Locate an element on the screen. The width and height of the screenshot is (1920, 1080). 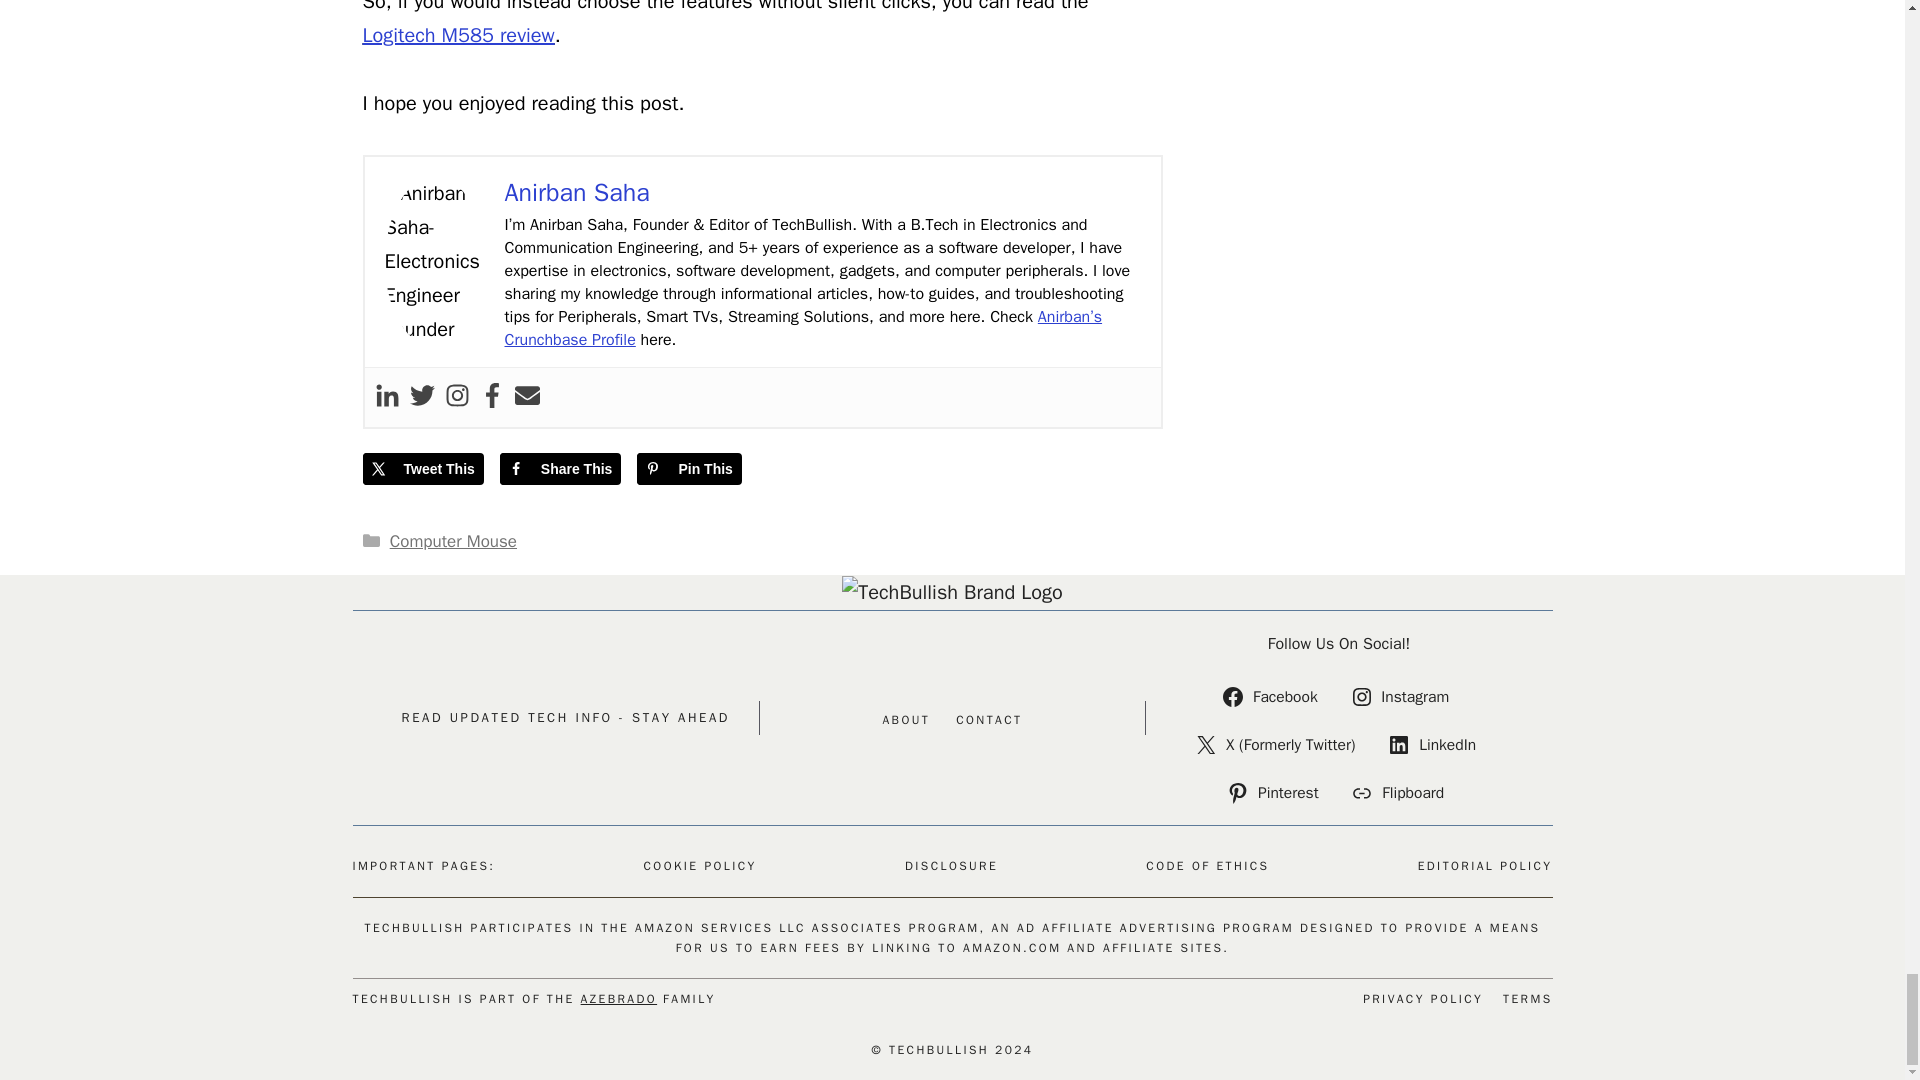
Logitech M585 review is located at coordinates (458, 34).